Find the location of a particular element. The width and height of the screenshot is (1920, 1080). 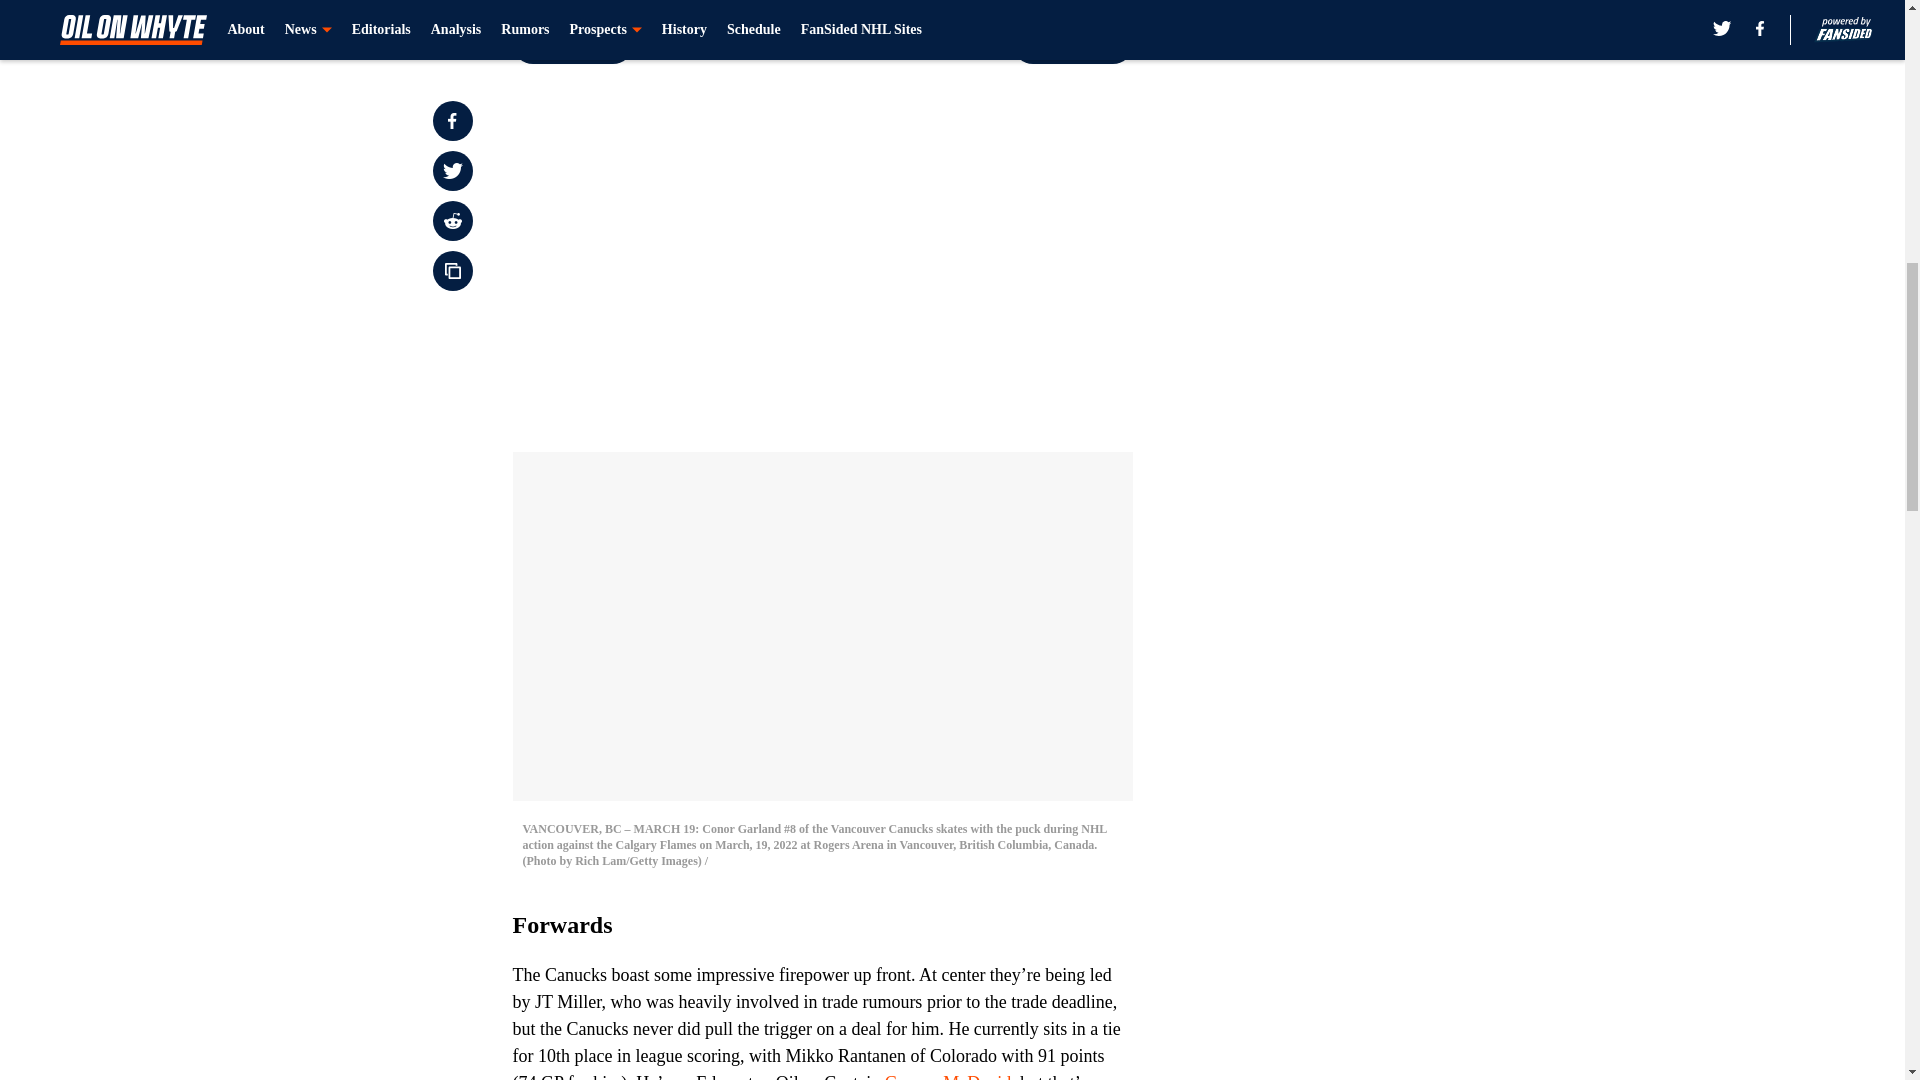

Connor McDavid is located at coordinates (948, 1076).